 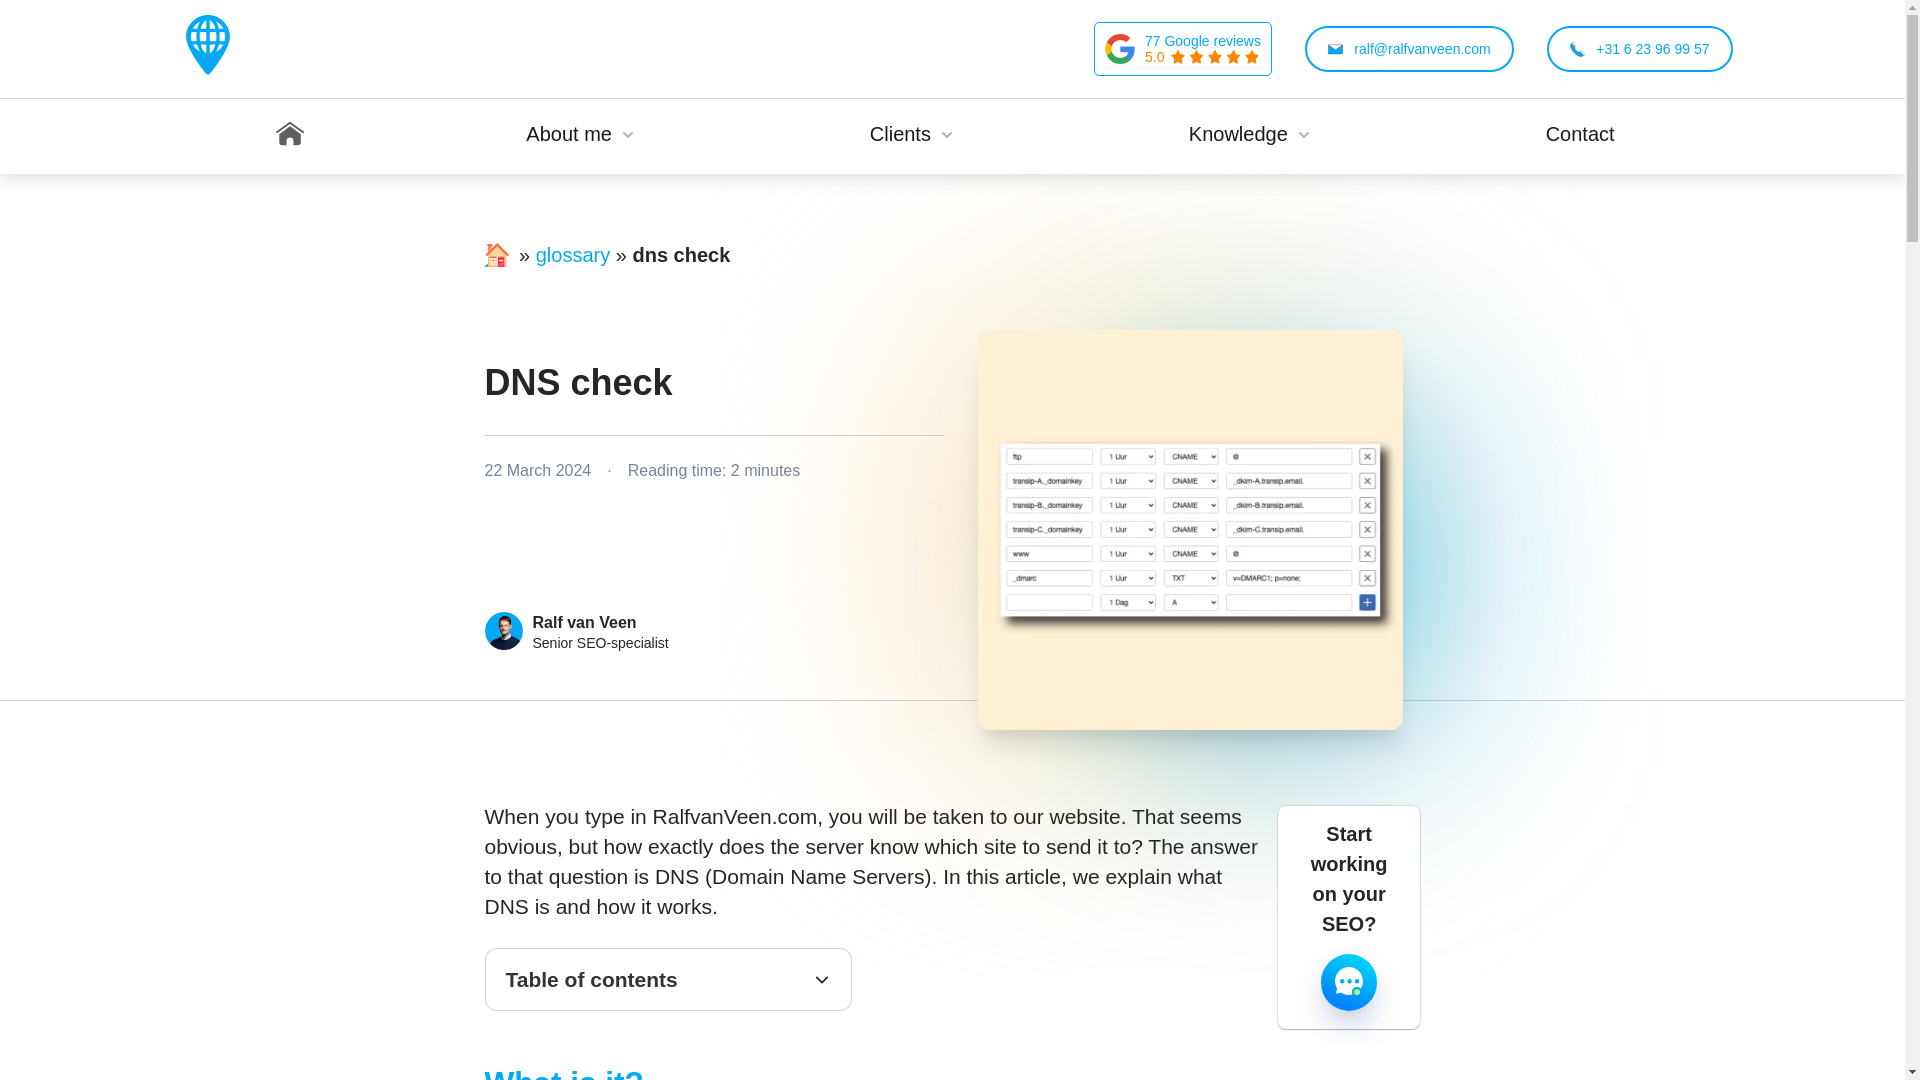 I want to click on Ralf van Veen, so click(x=583, y=622).